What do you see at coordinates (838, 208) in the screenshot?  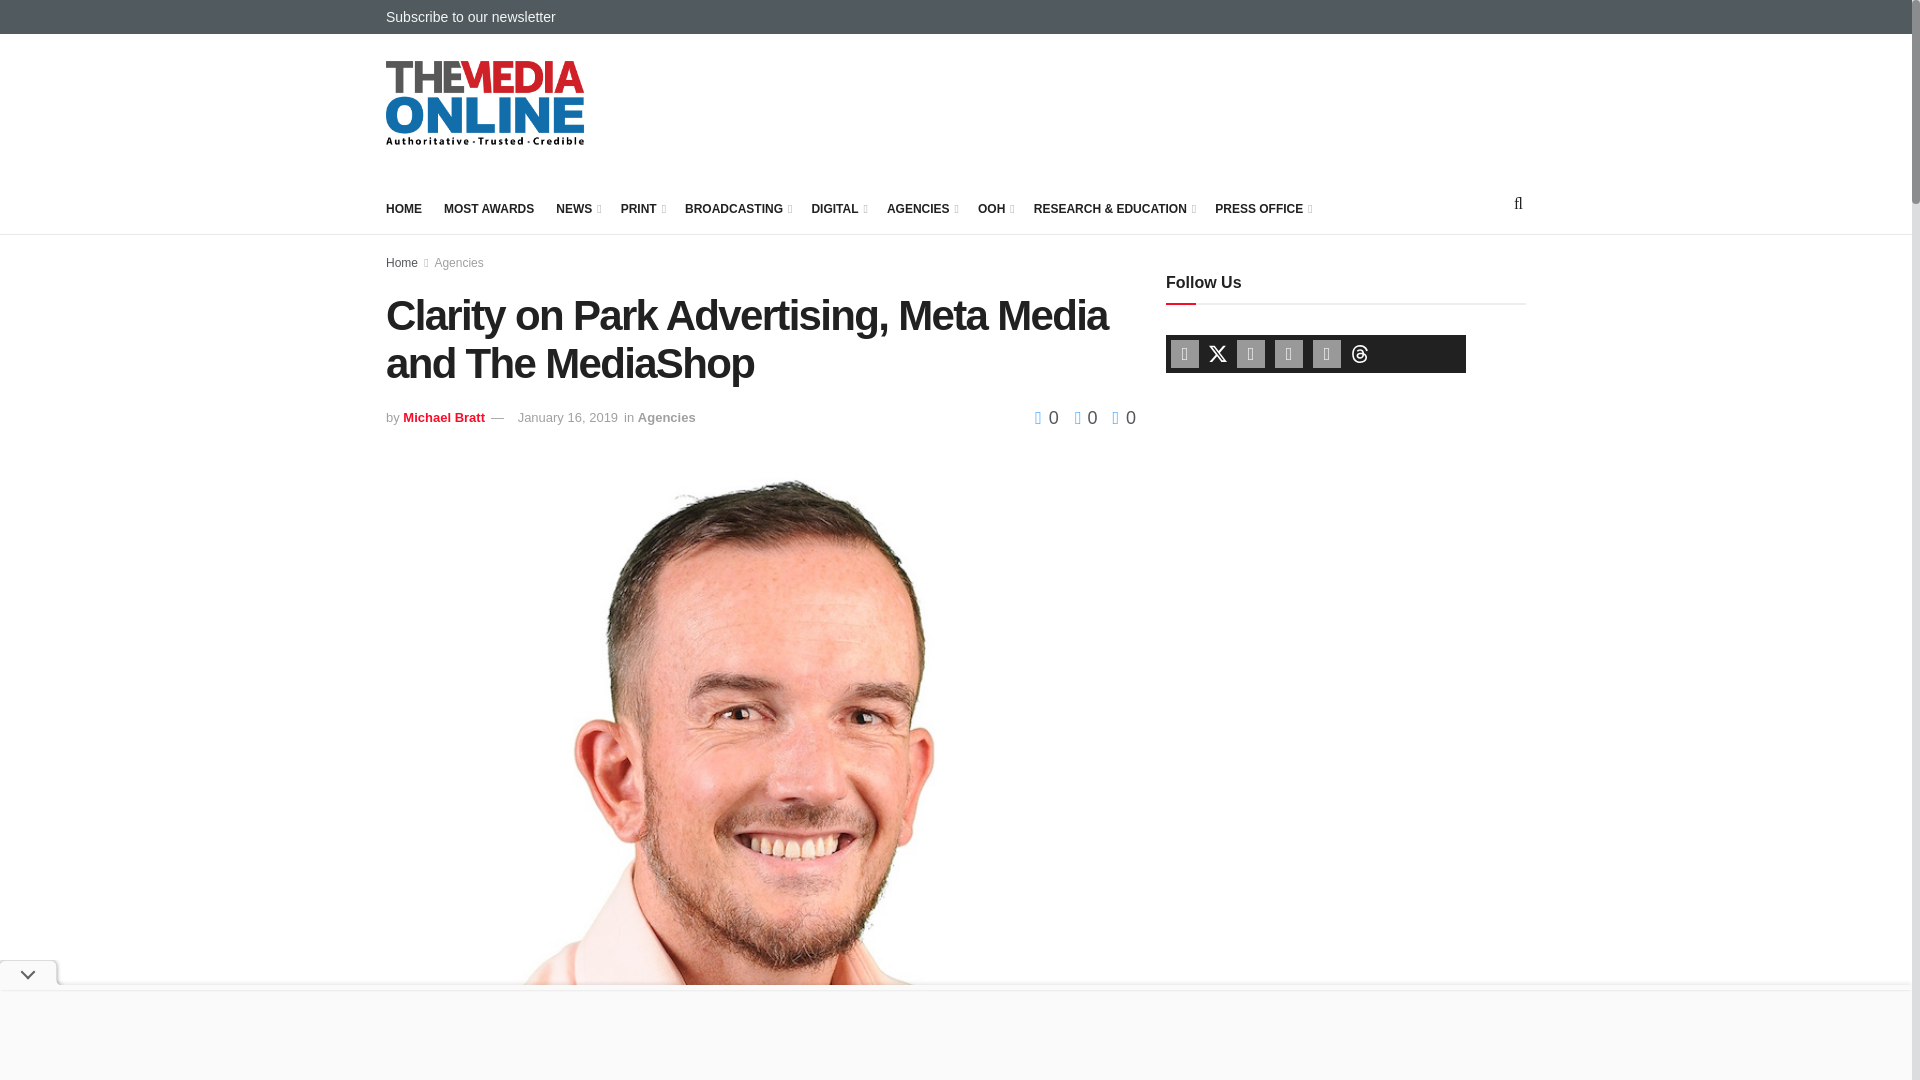 I see `DIGITAL` at bounding box center [838, 208].